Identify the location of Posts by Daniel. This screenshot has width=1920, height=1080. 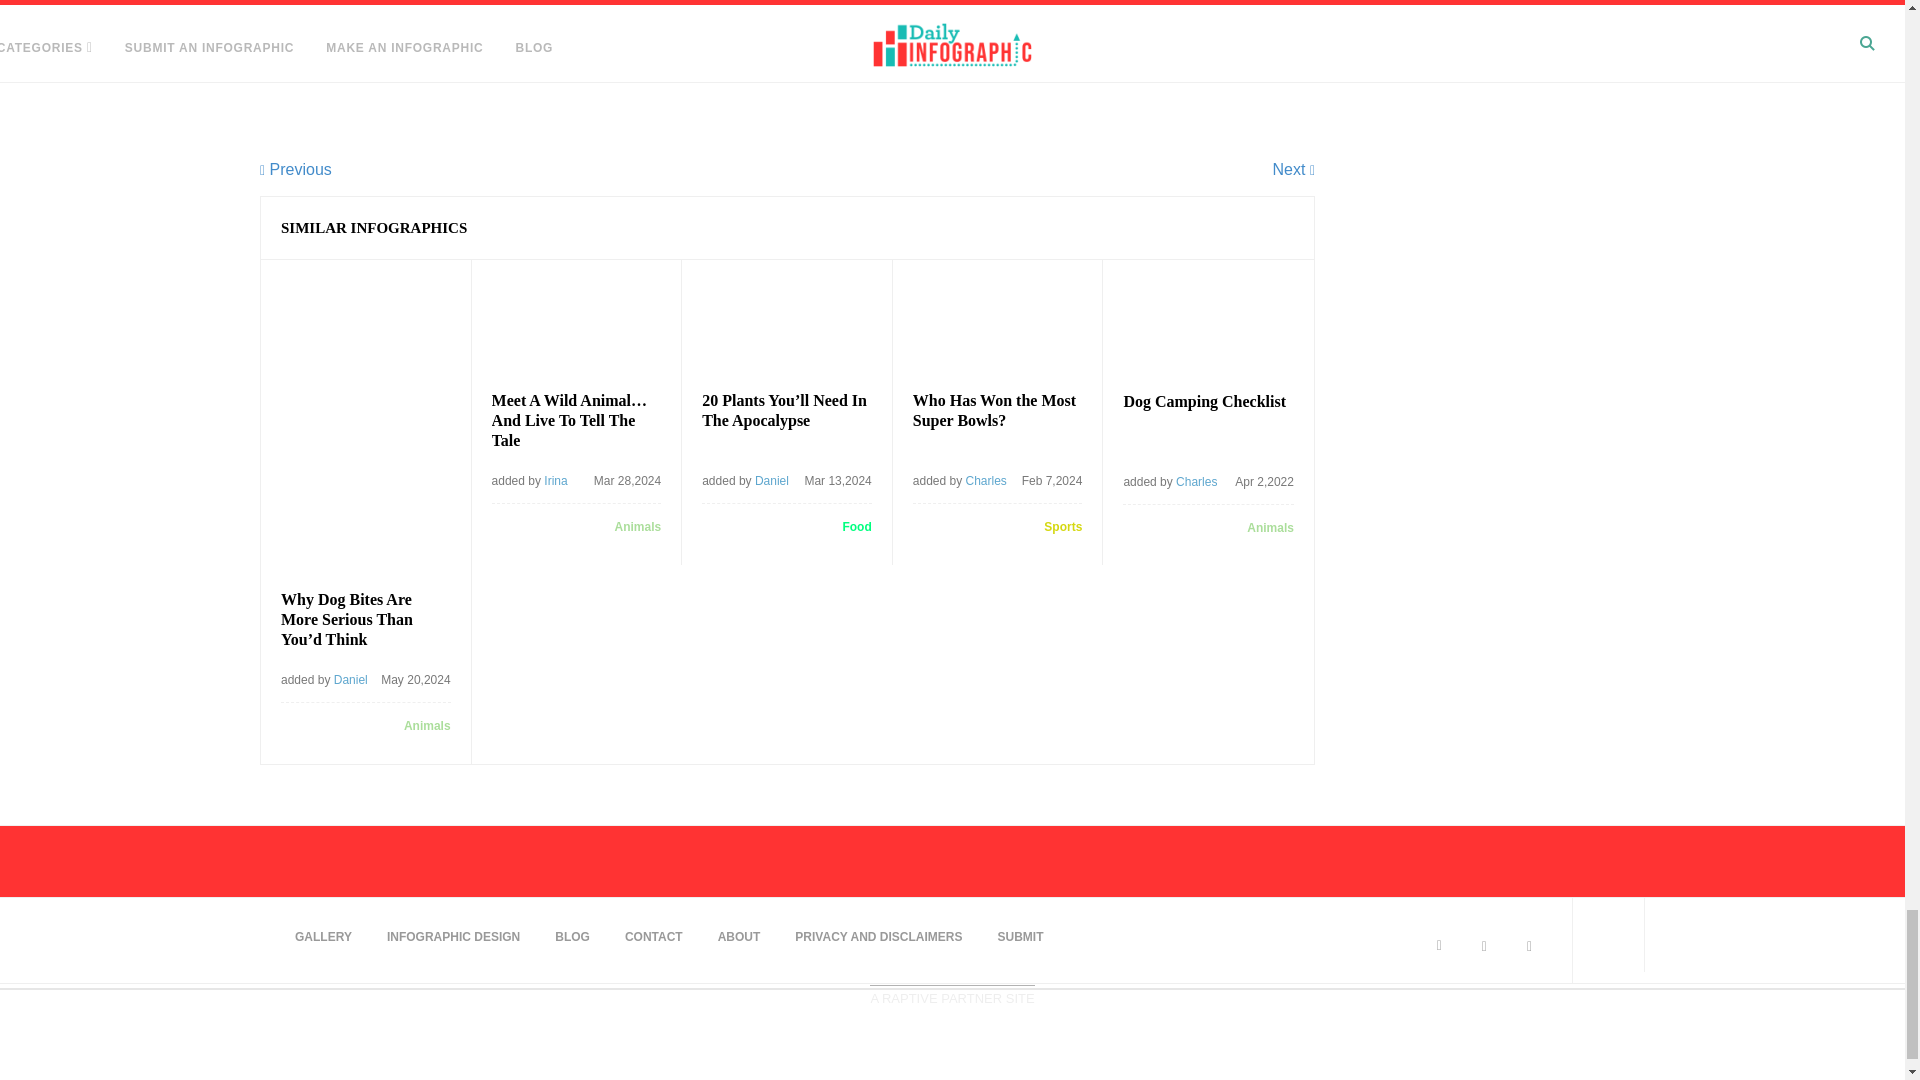
(351, 679).